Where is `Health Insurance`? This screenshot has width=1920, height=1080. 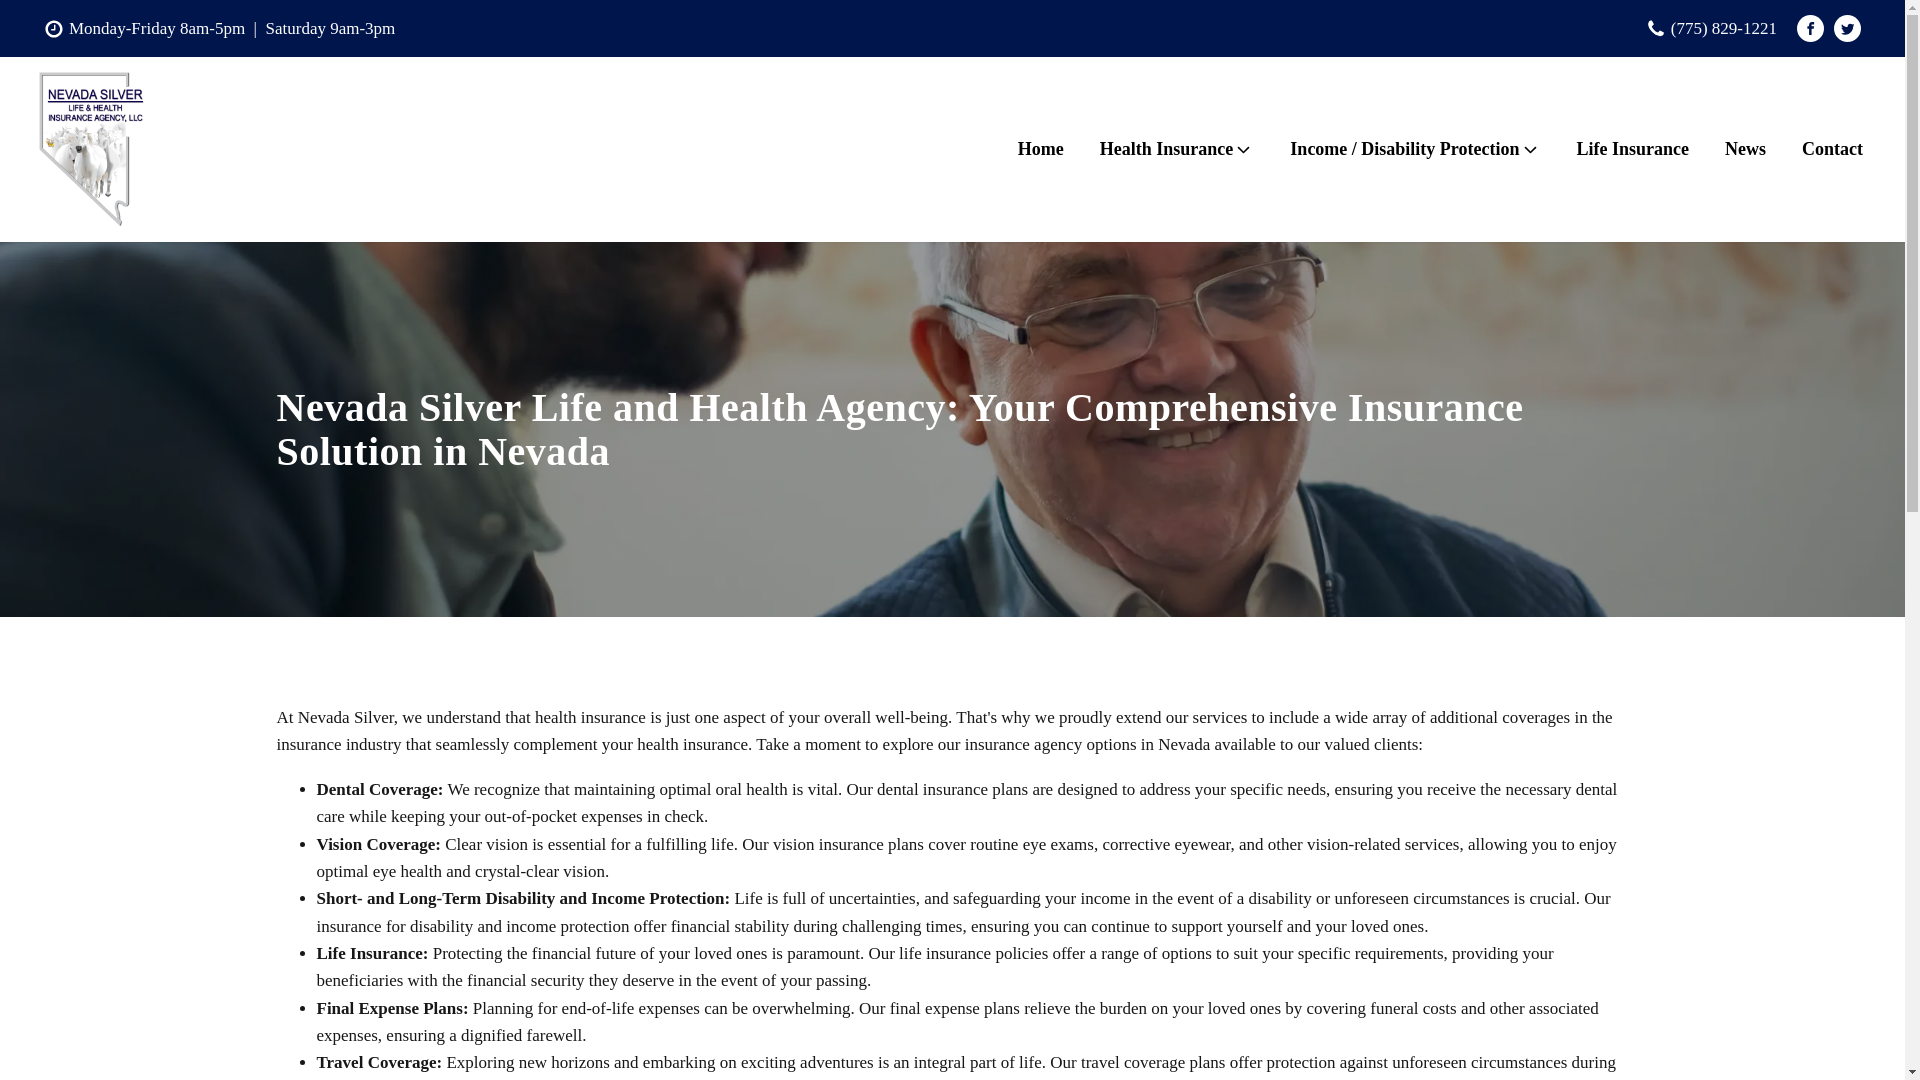 Health Insurance is located at coordinates (1178, 149).